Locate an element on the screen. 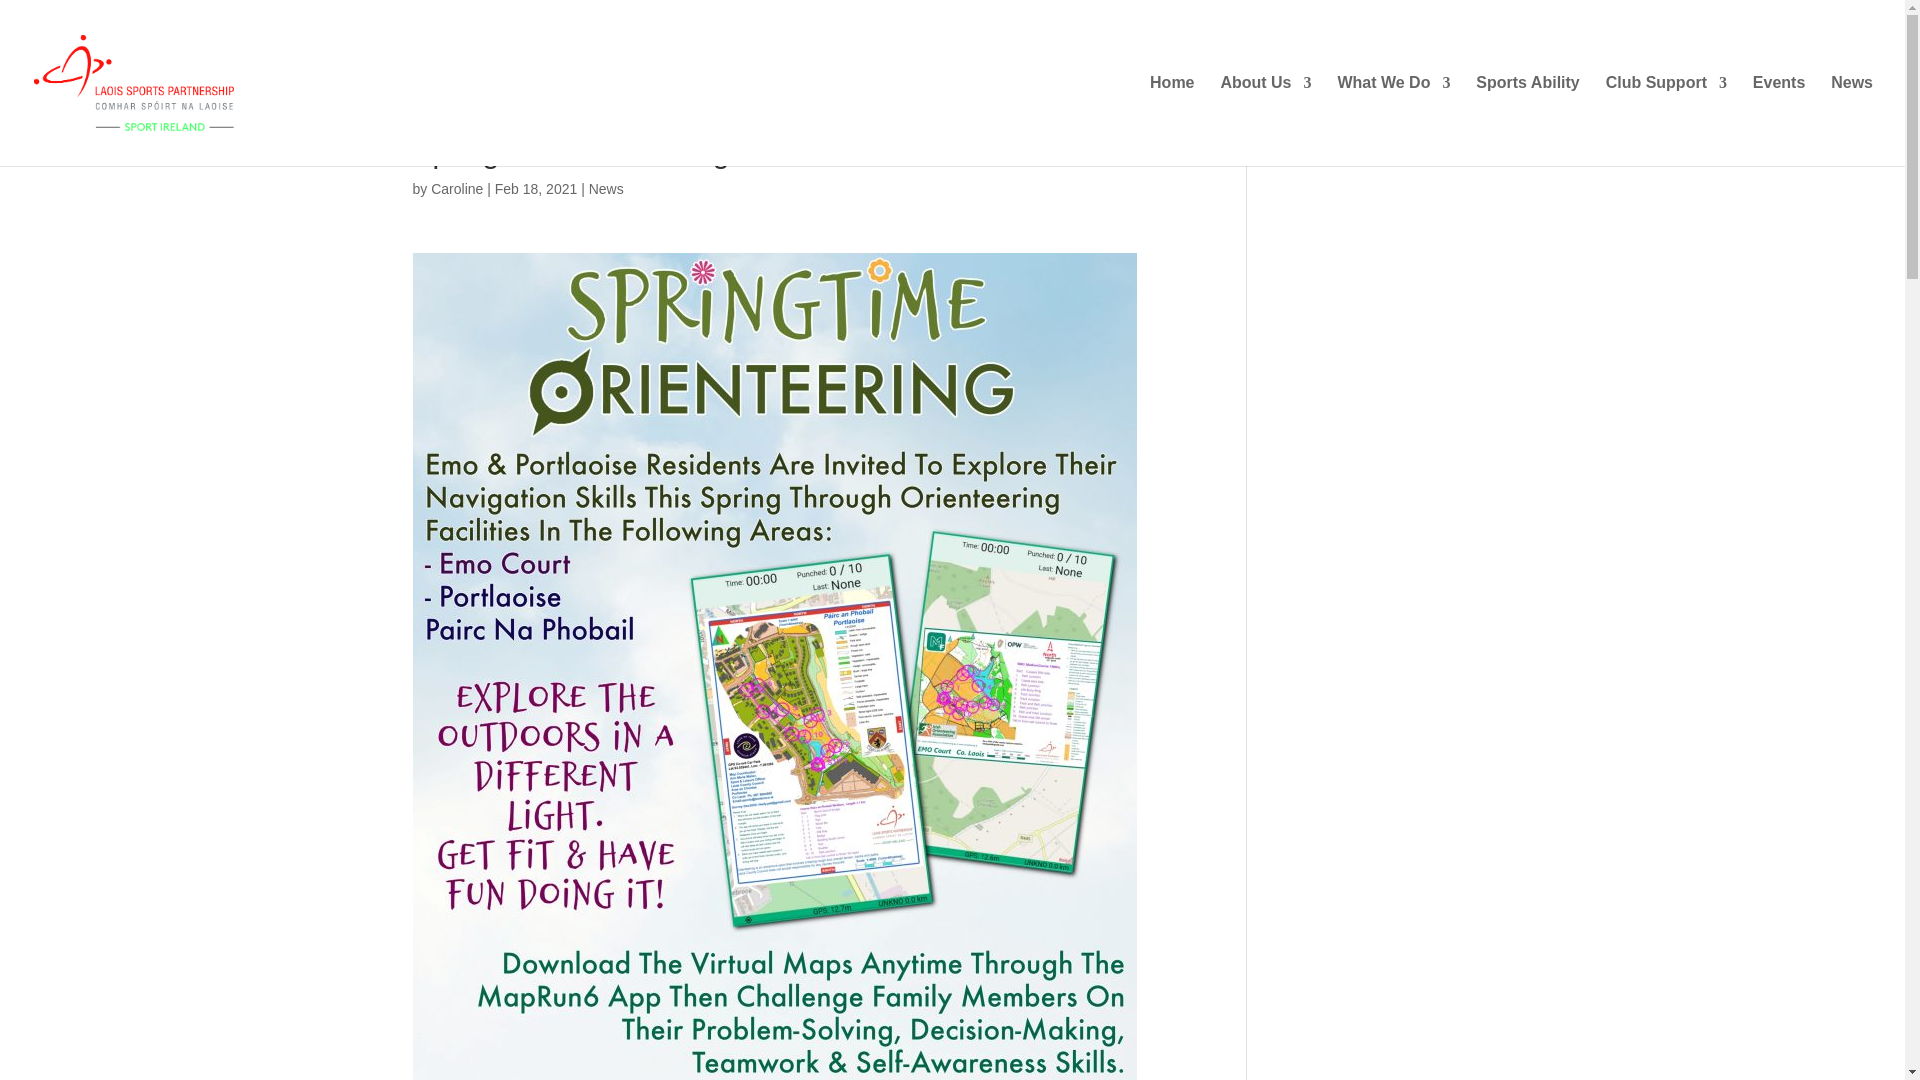  What We Do is located at coordinates (1392, 120).